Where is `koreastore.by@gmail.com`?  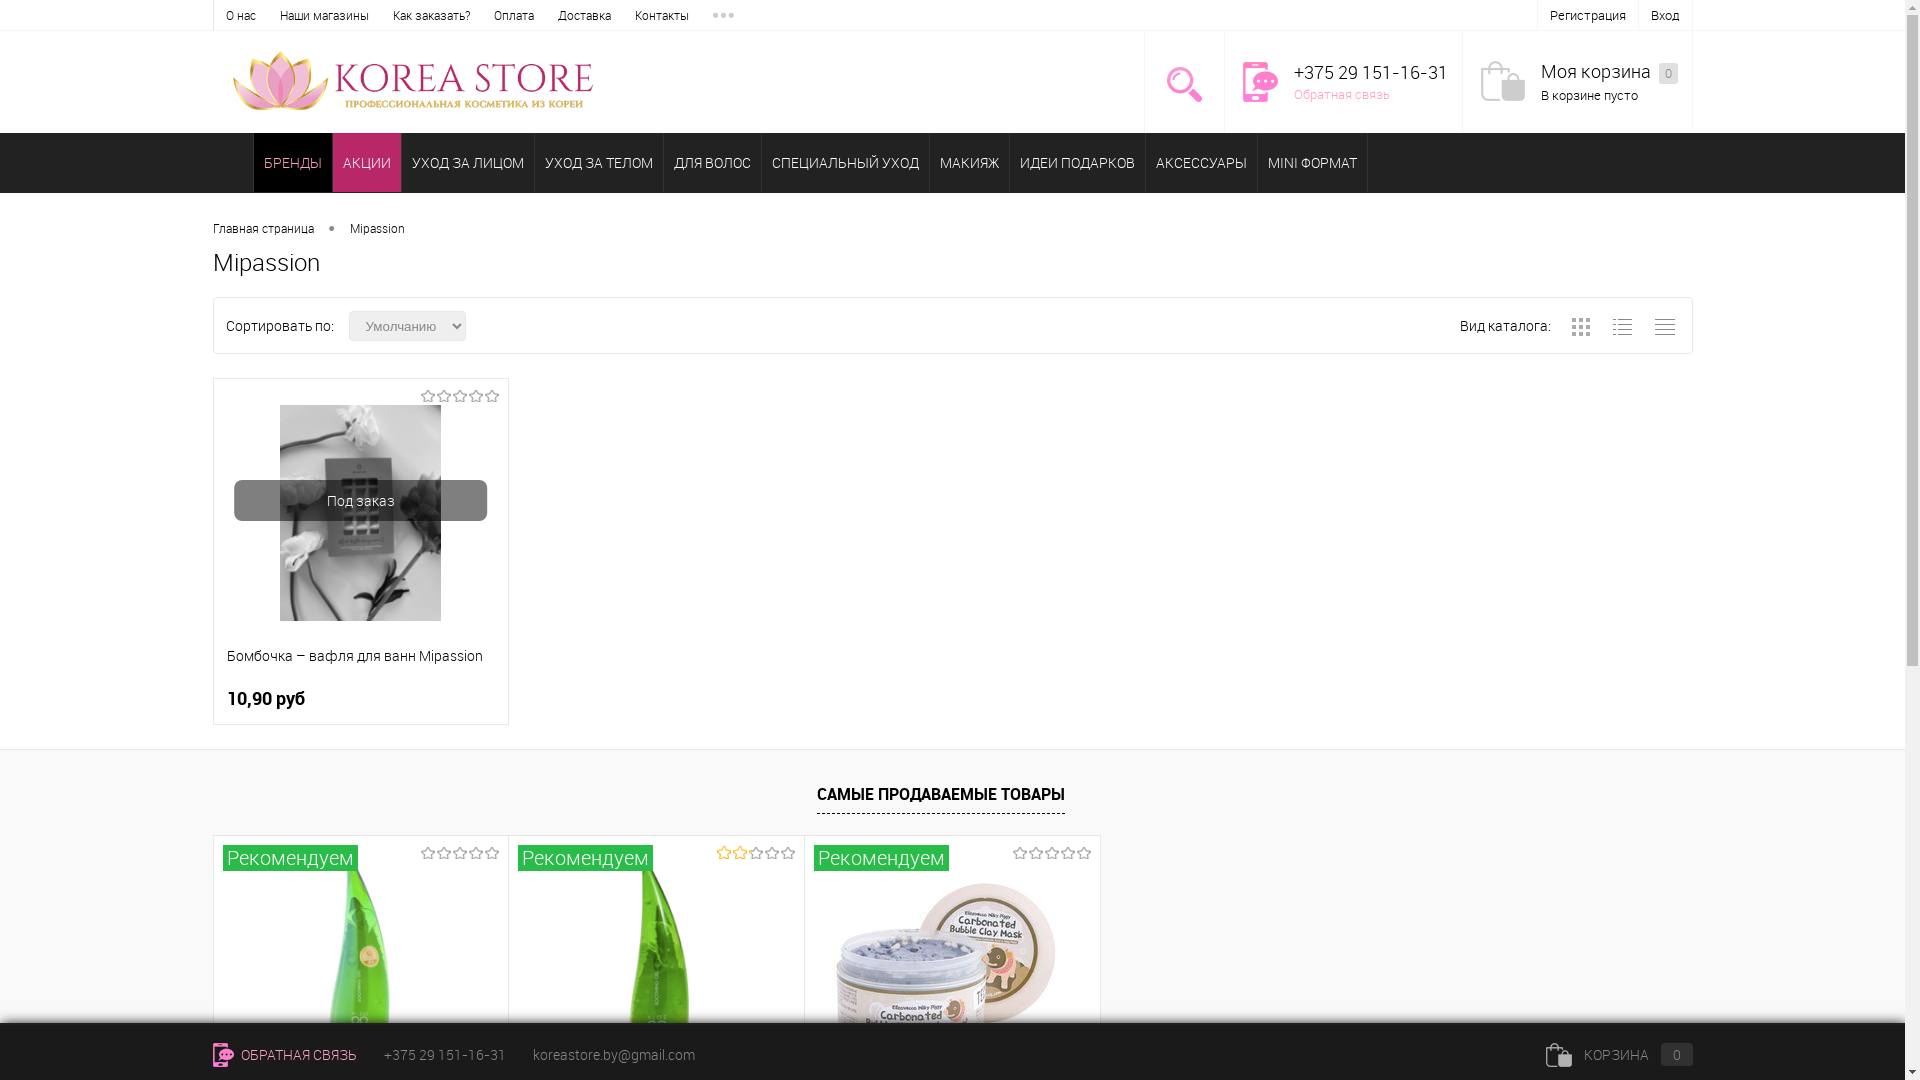
koreastore.by@gmail.com is located at coordinates (613, 1054).